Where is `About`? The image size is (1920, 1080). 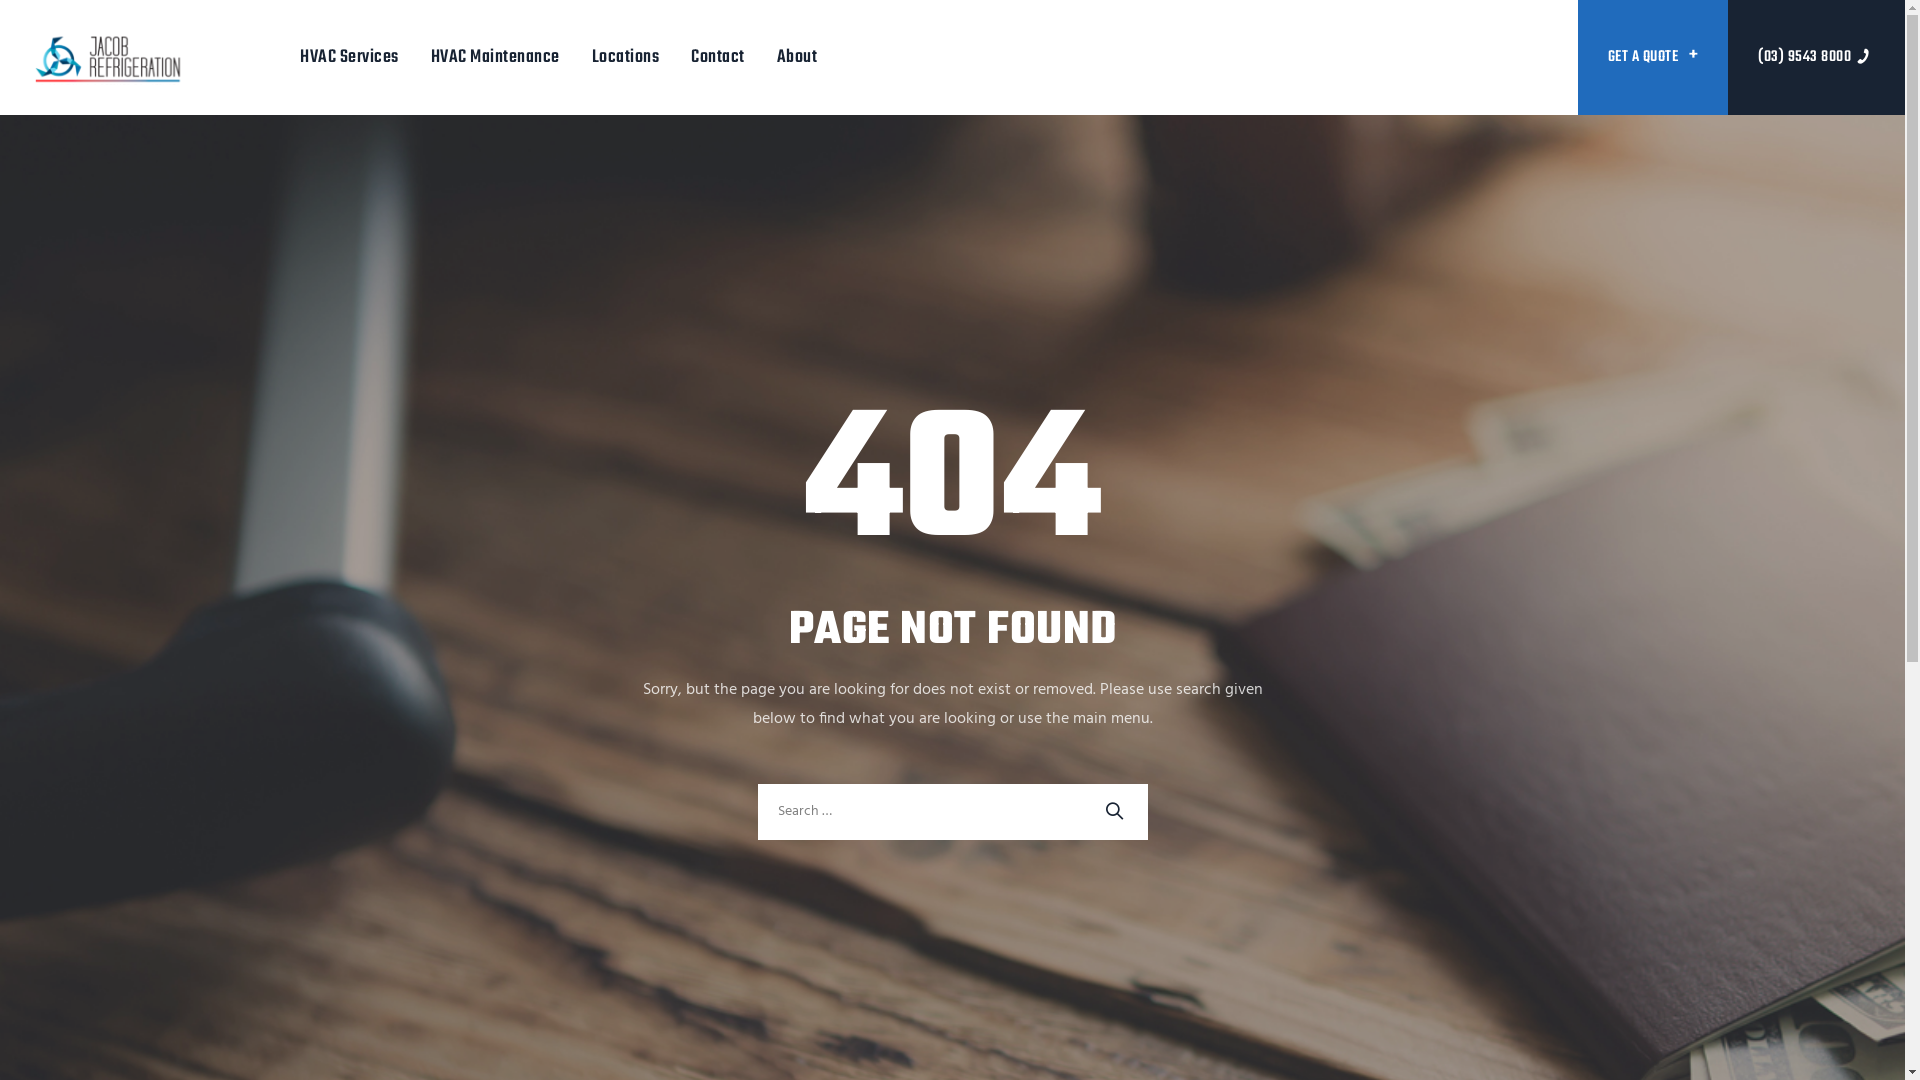 About is located at coordinates (798, 58).